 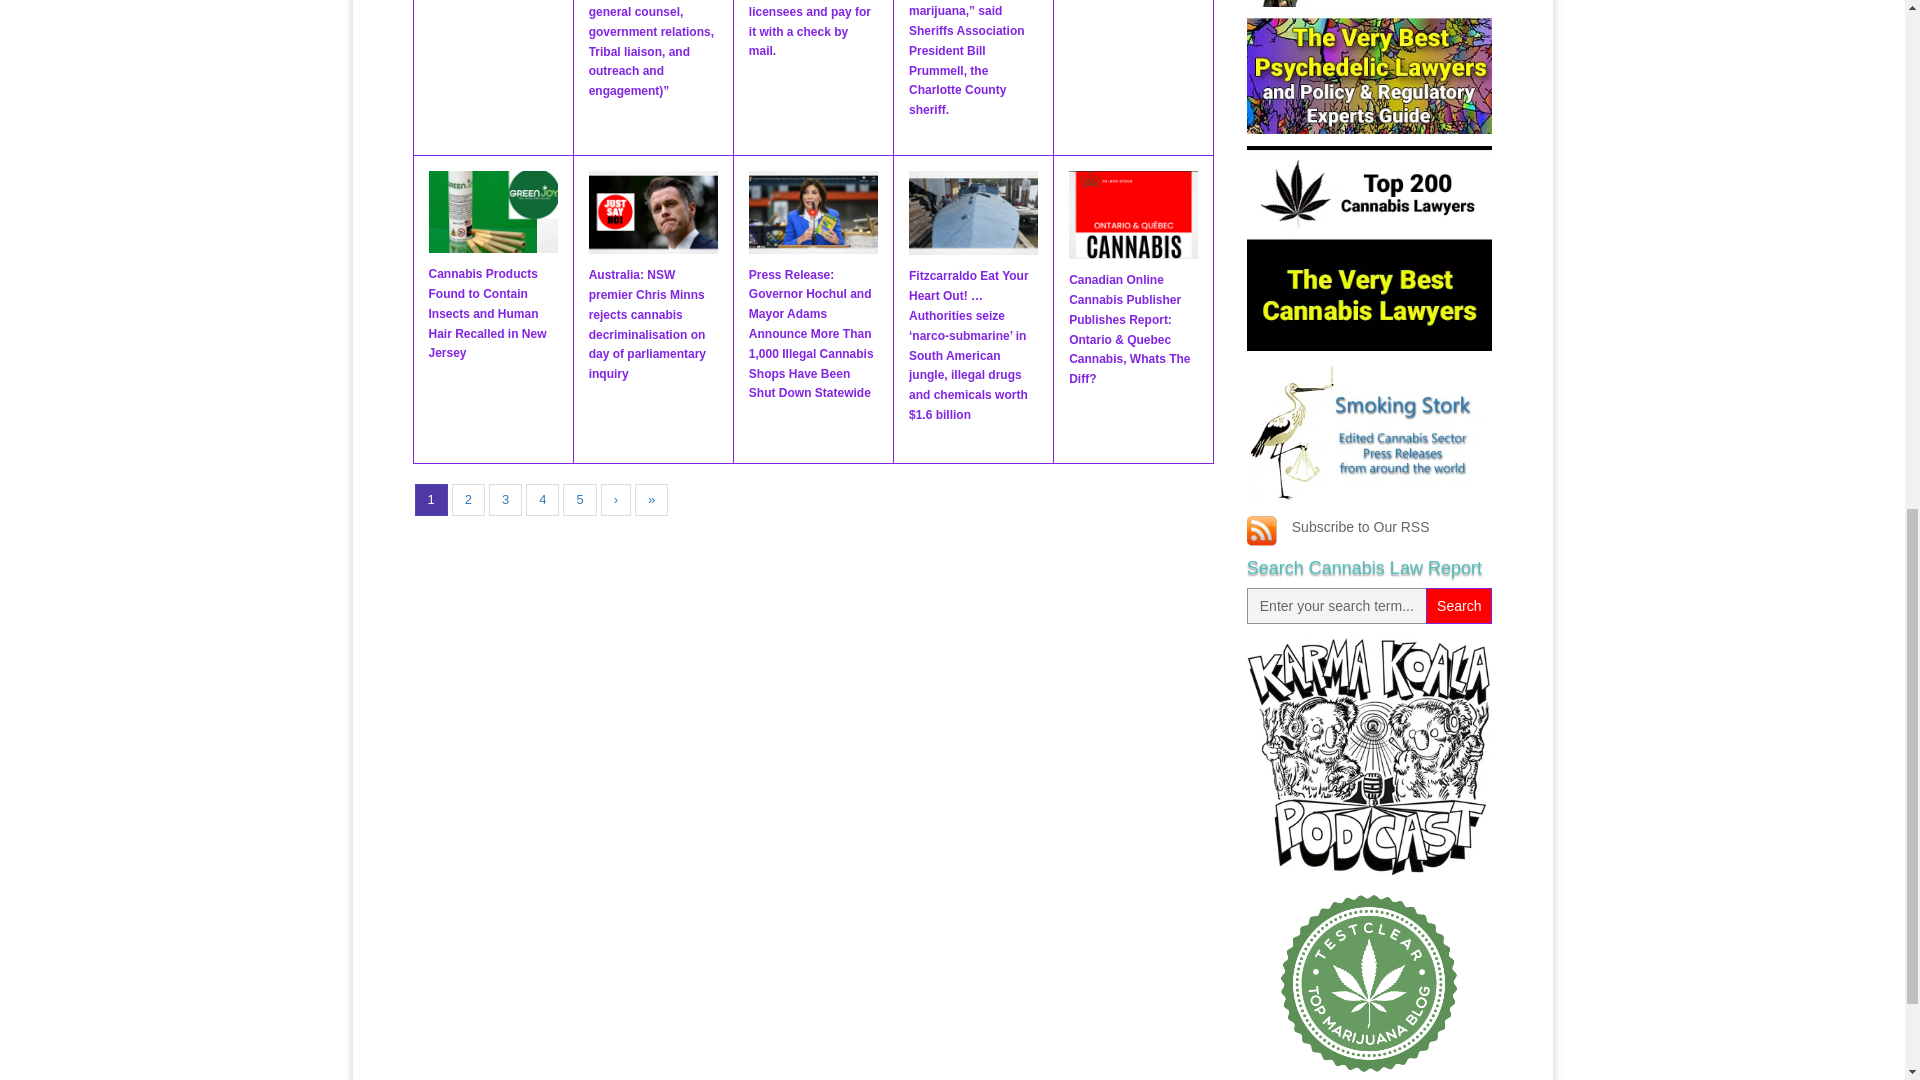 I want to click on Search, so click(x=1458, y=606).